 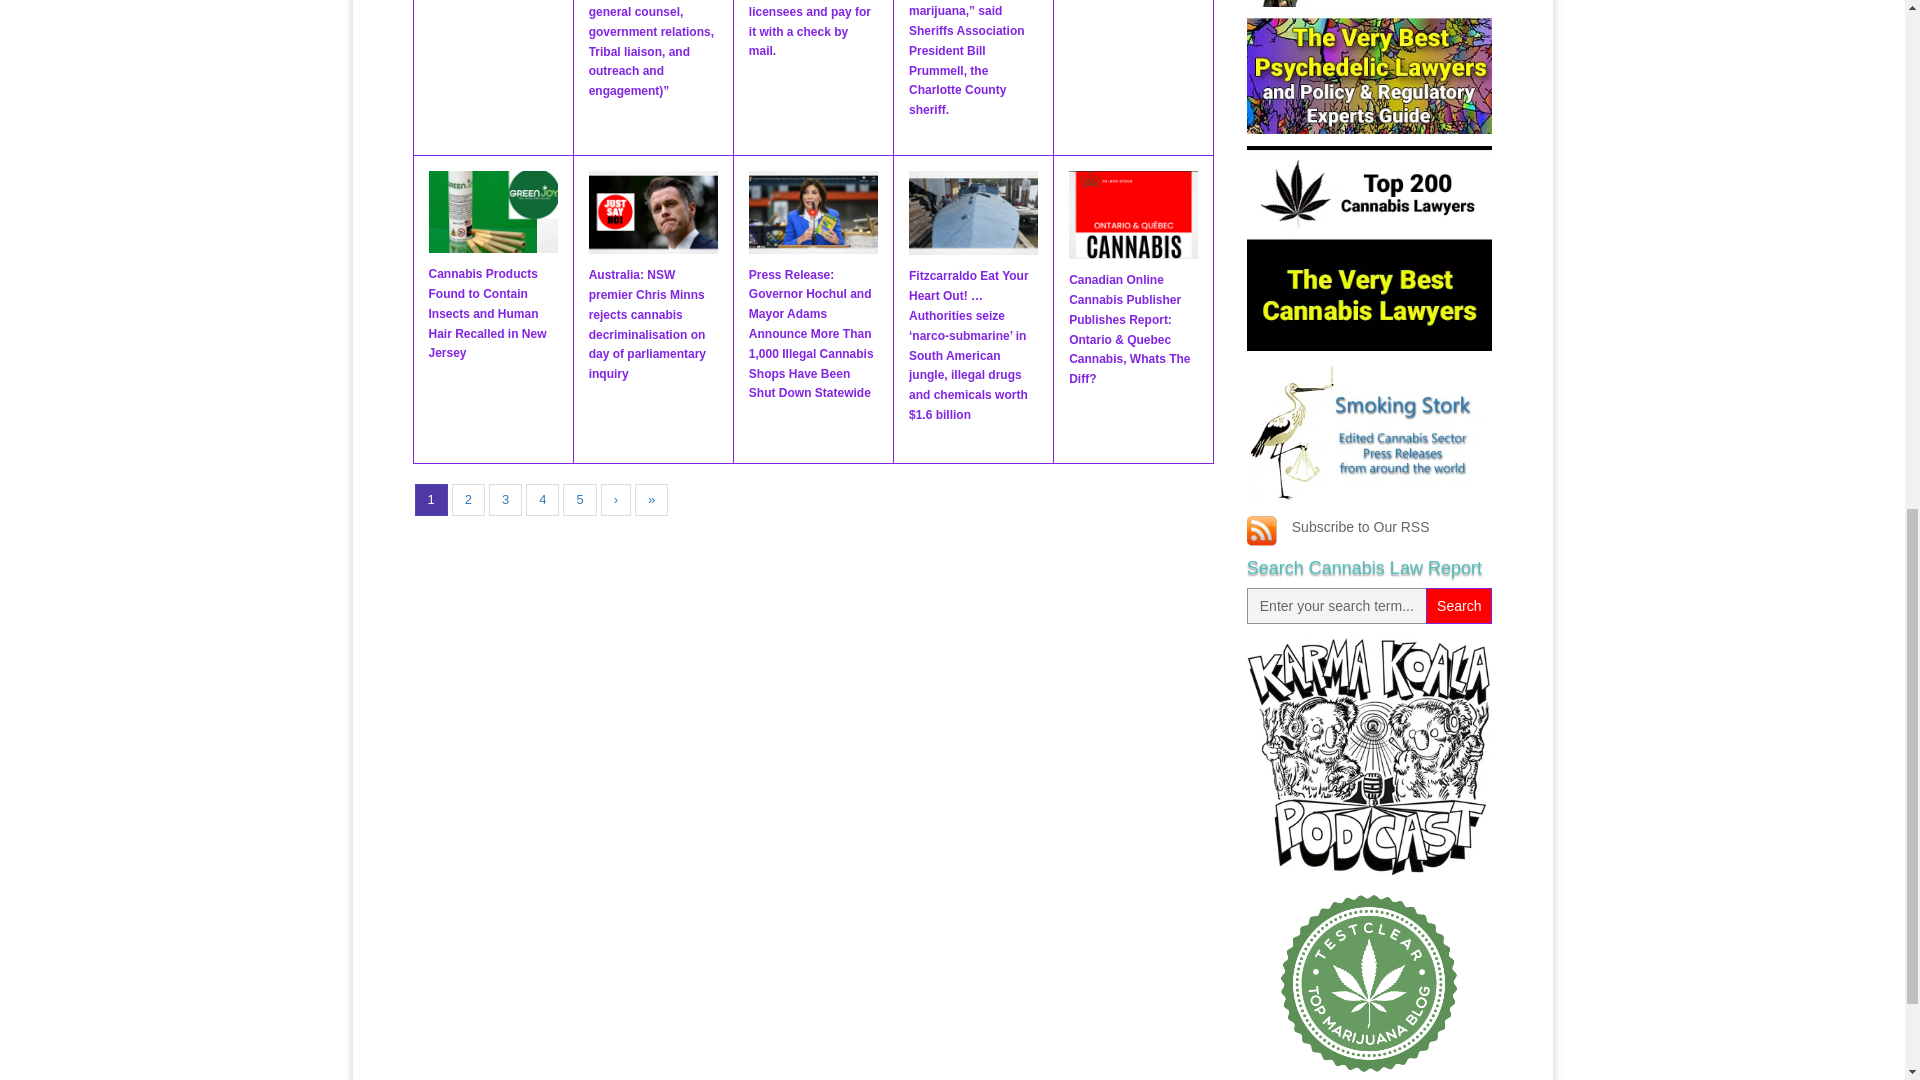 I want to click on Search, so click(x=1458, y=606).